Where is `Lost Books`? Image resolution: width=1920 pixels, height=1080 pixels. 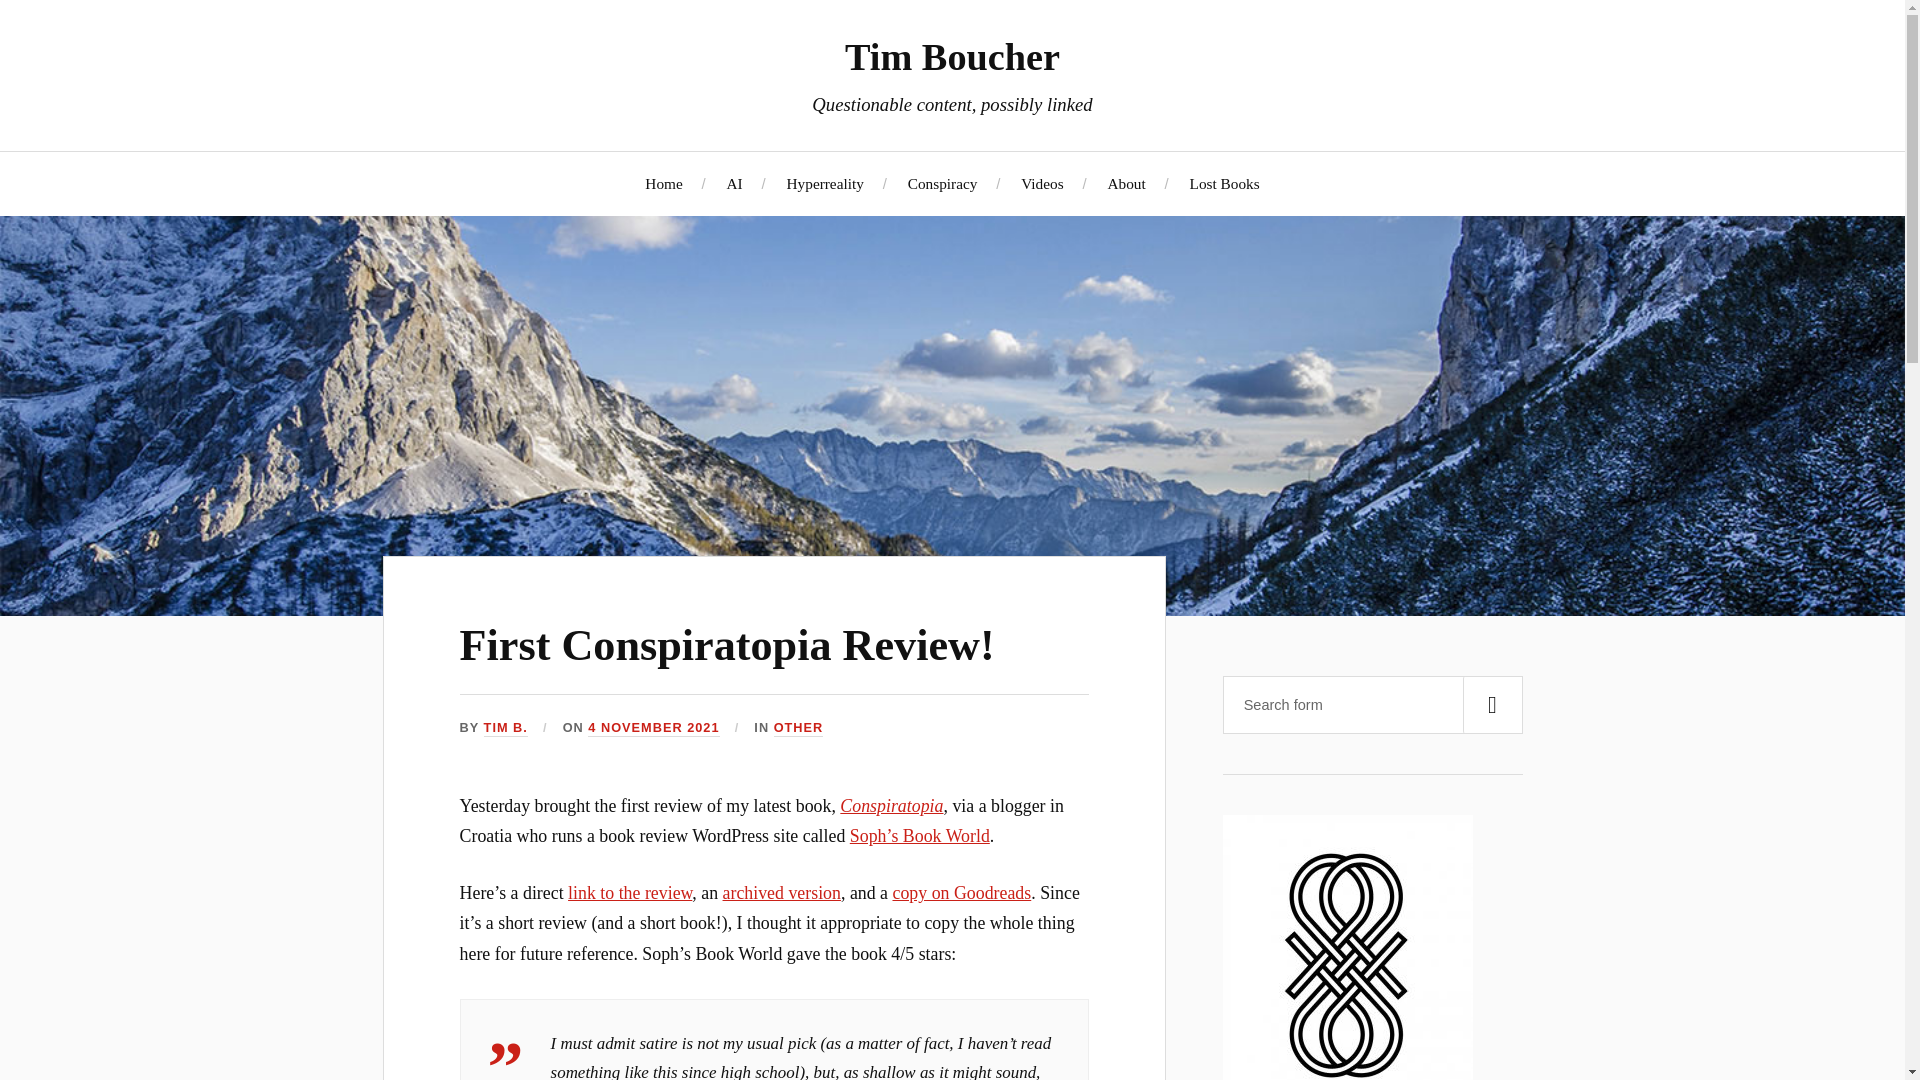 Lost Books is located at coordinates (1224, 183).